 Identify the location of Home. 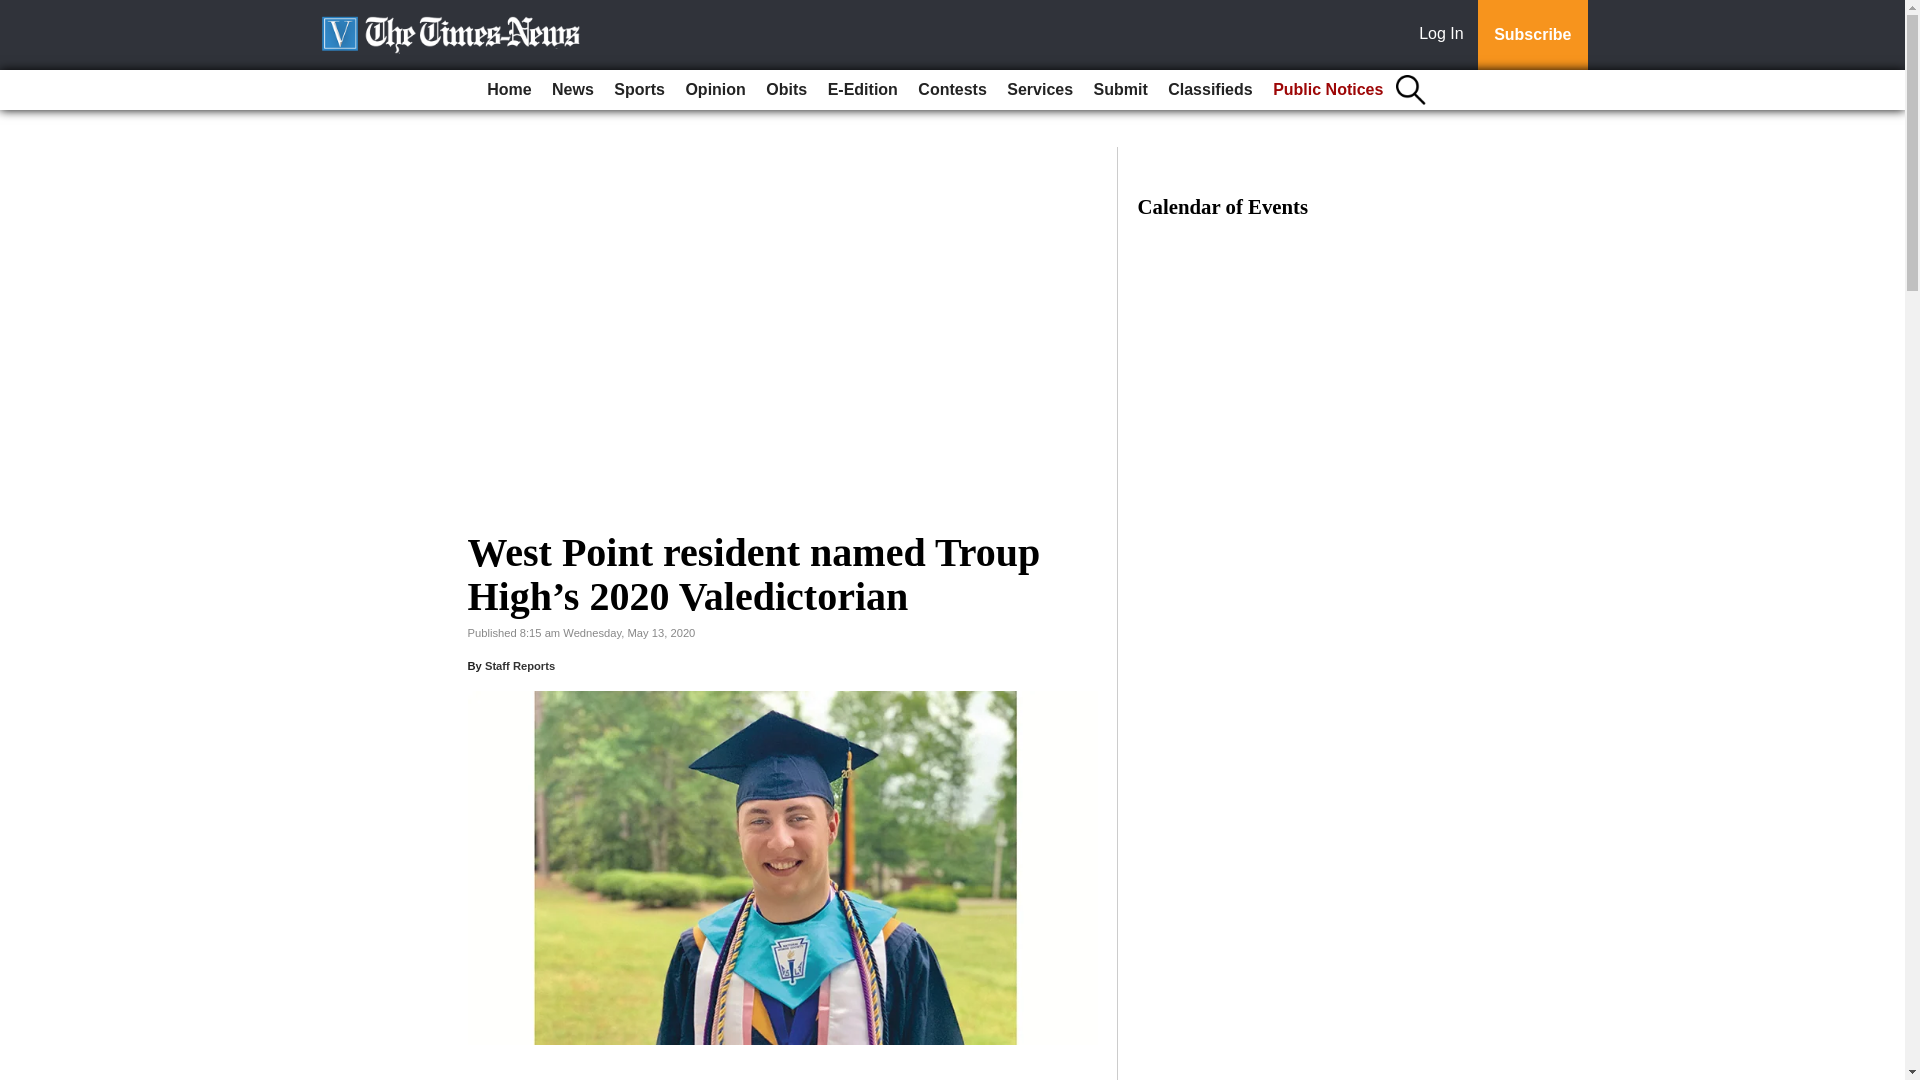
(508, 90).